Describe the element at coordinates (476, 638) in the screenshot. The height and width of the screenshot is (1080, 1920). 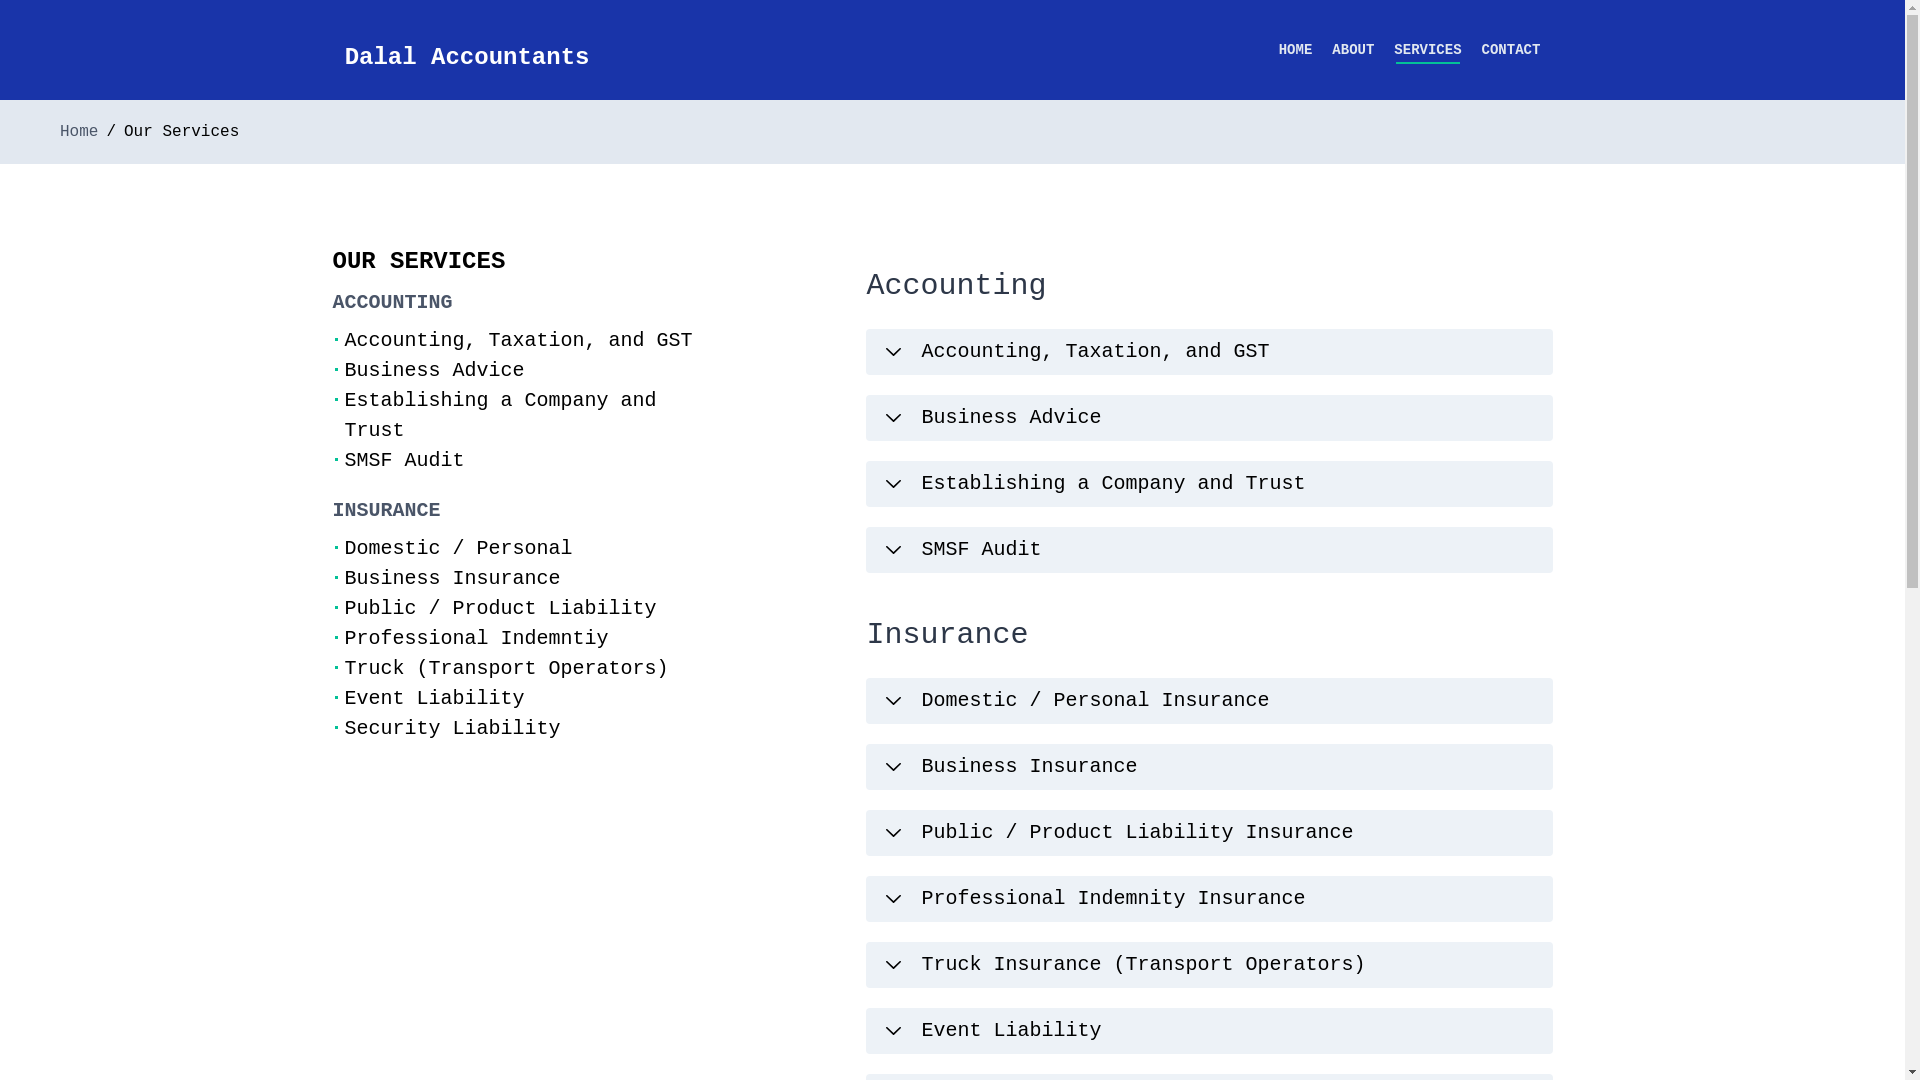
I see `Professional Indemntiy` at that location.